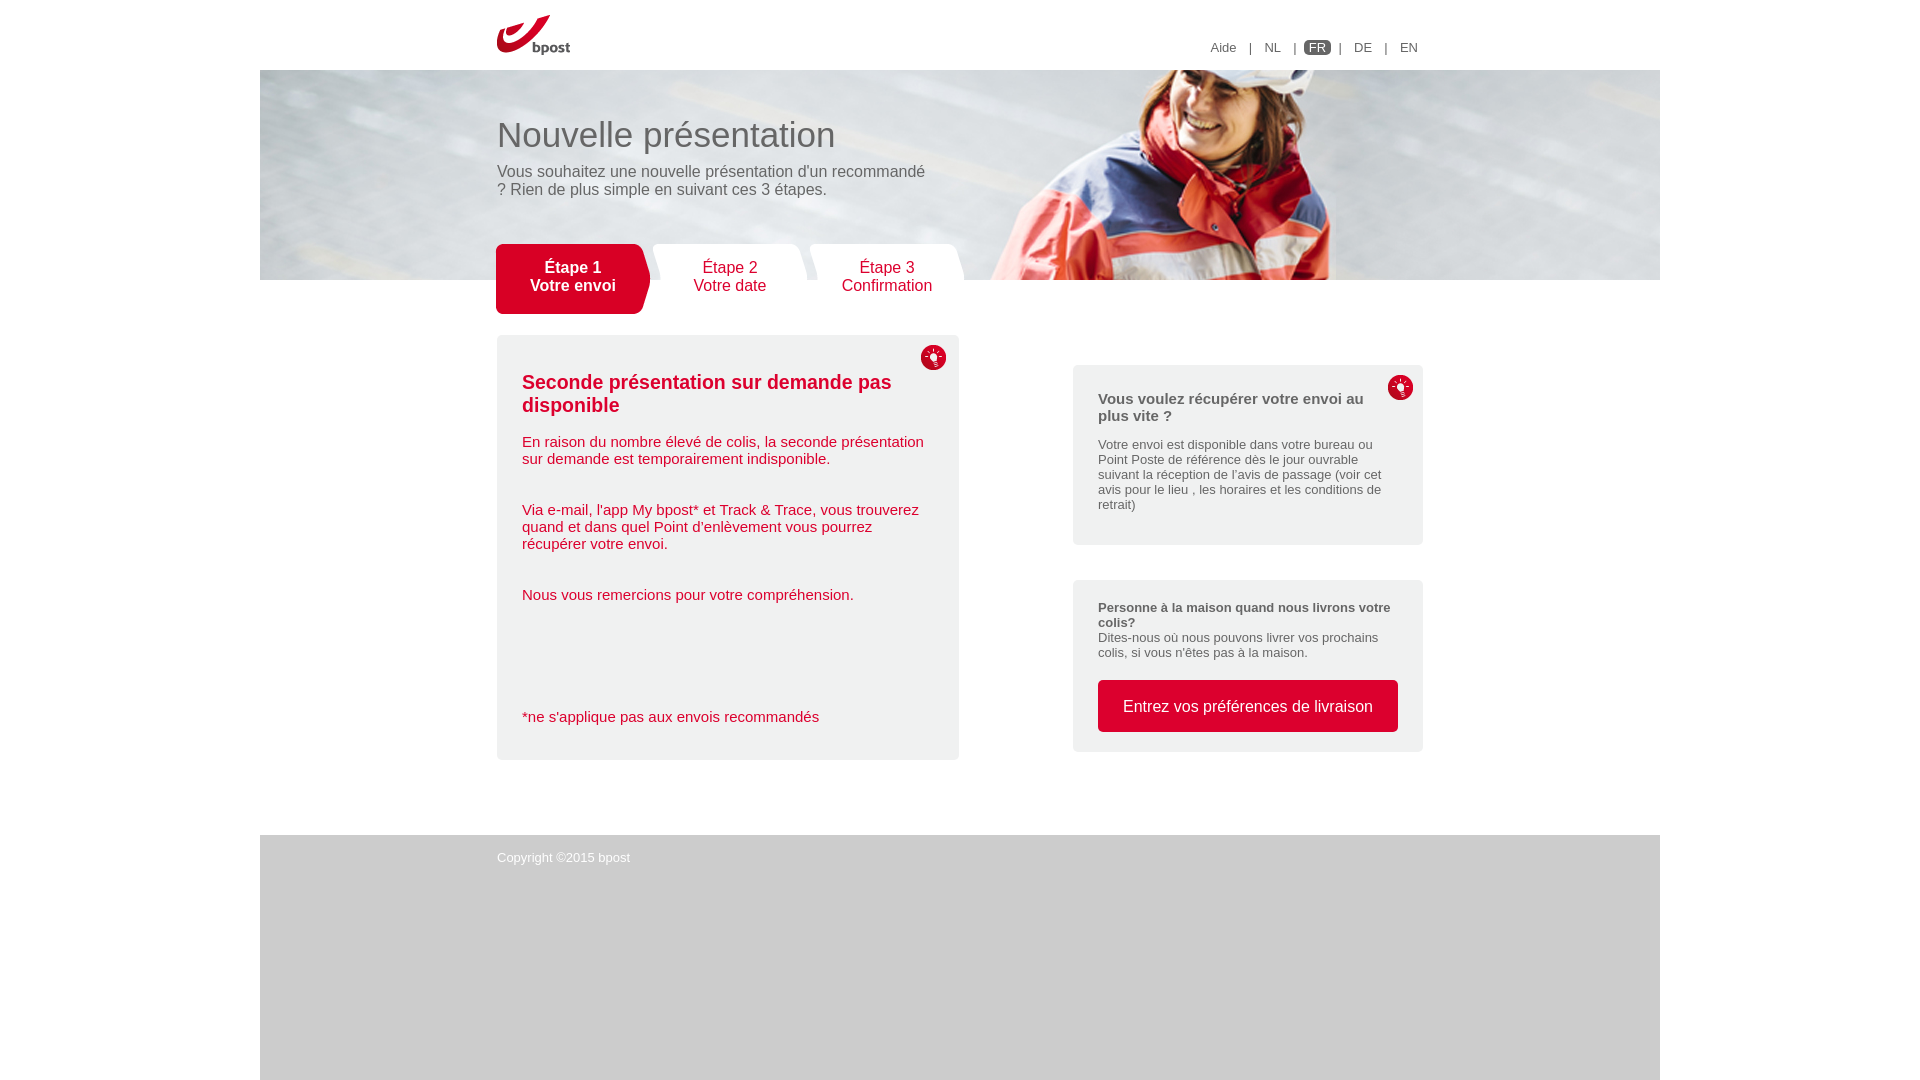 This screenshot has height=1080, width=1920. What do you see at coordinates (1409, 48) in the screenshot?
I see `EN` at bounding box center [1409, 48].